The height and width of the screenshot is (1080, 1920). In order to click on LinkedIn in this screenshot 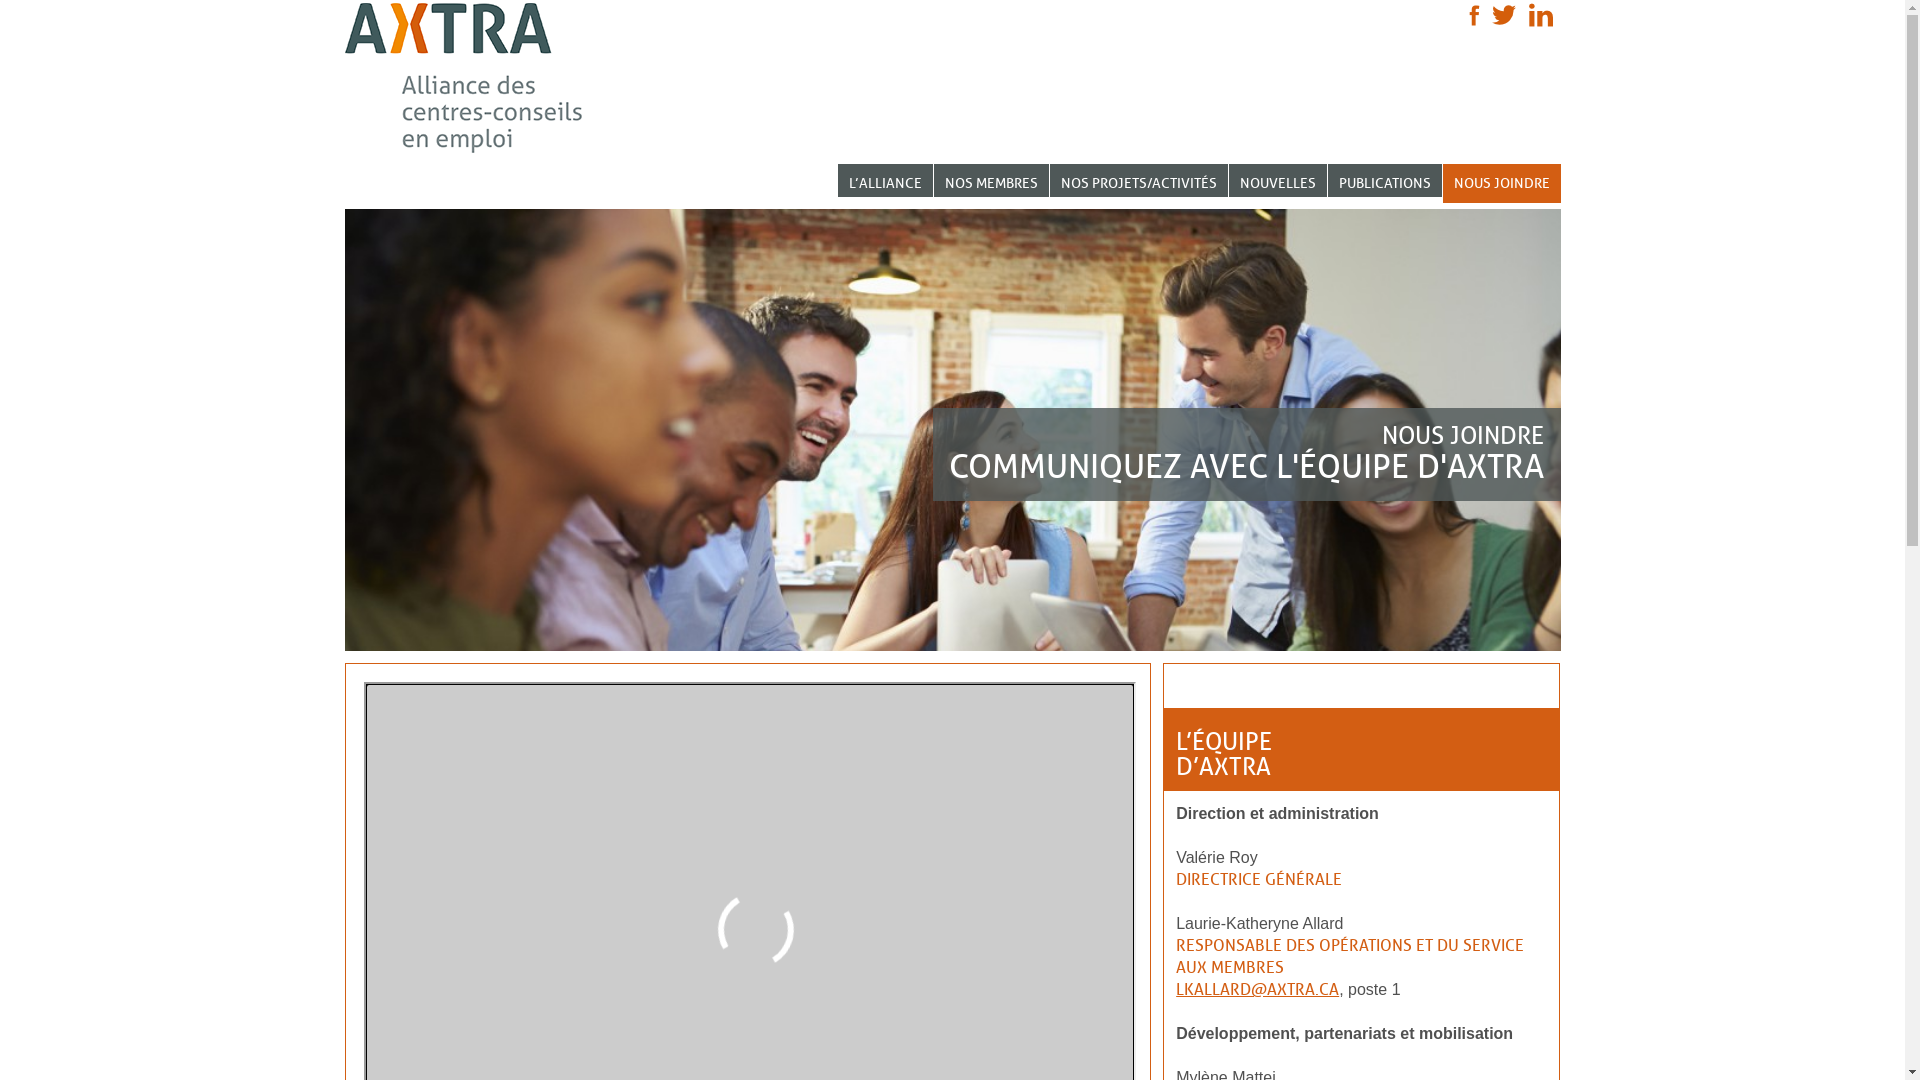, I will do `click(1540, 15)`.